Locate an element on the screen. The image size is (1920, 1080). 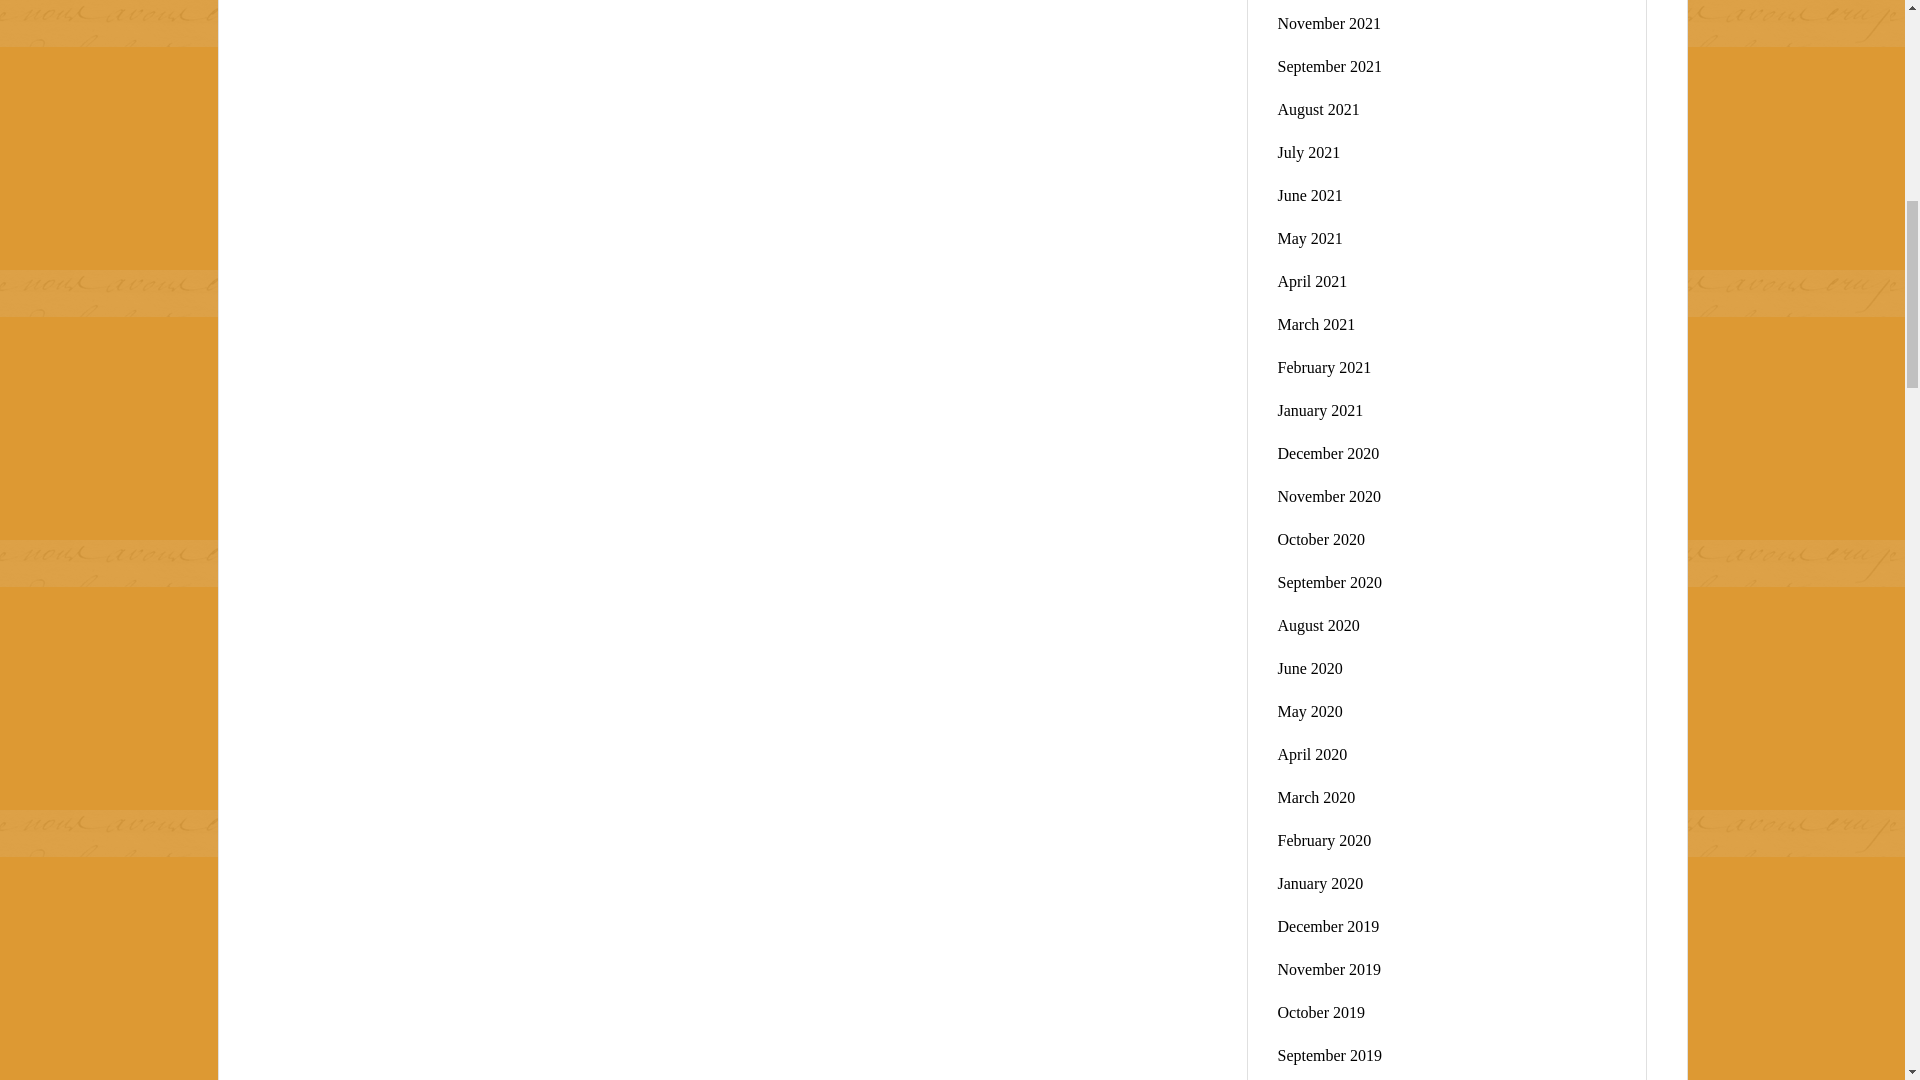
December 2020 is located at coordinates (1329, 453).